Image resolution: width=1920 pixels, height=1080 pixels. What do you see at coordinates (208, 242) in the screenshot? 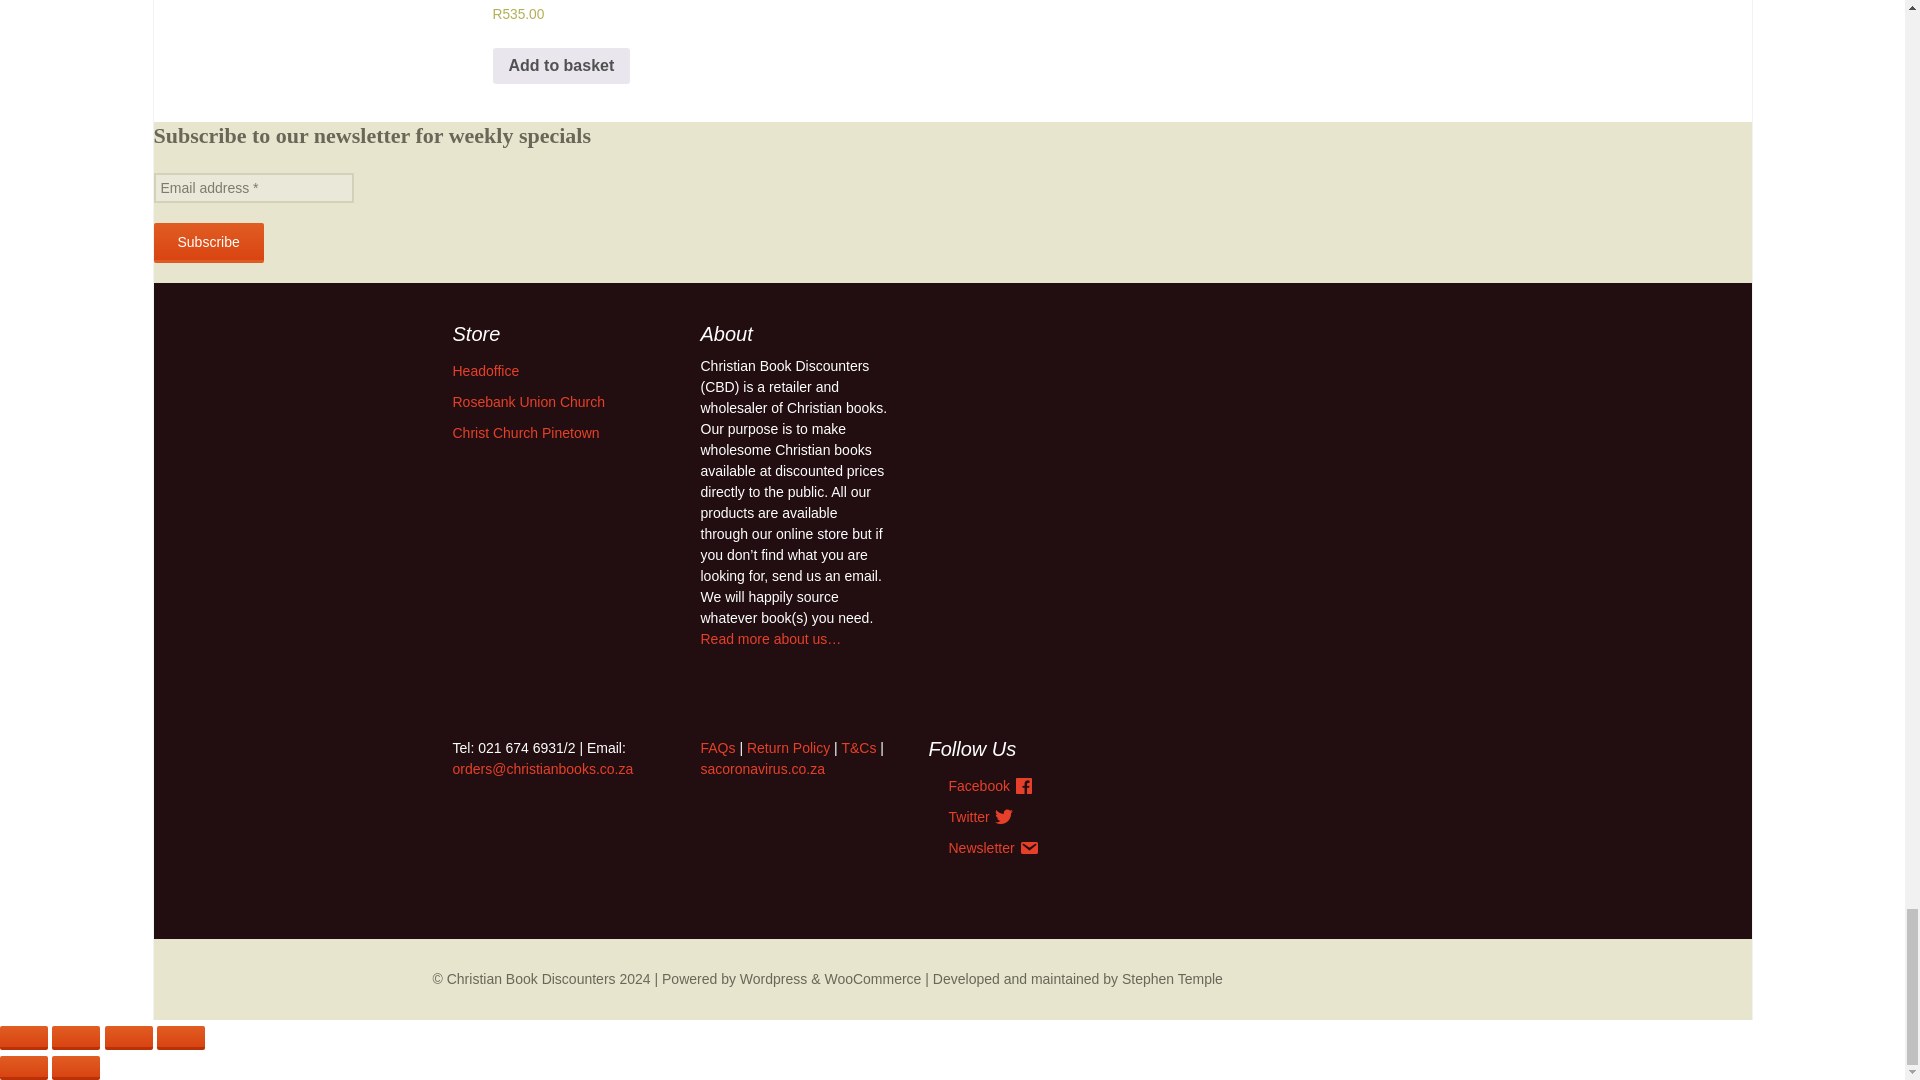
I see `Subscribe` at bounding box center [208, 242].